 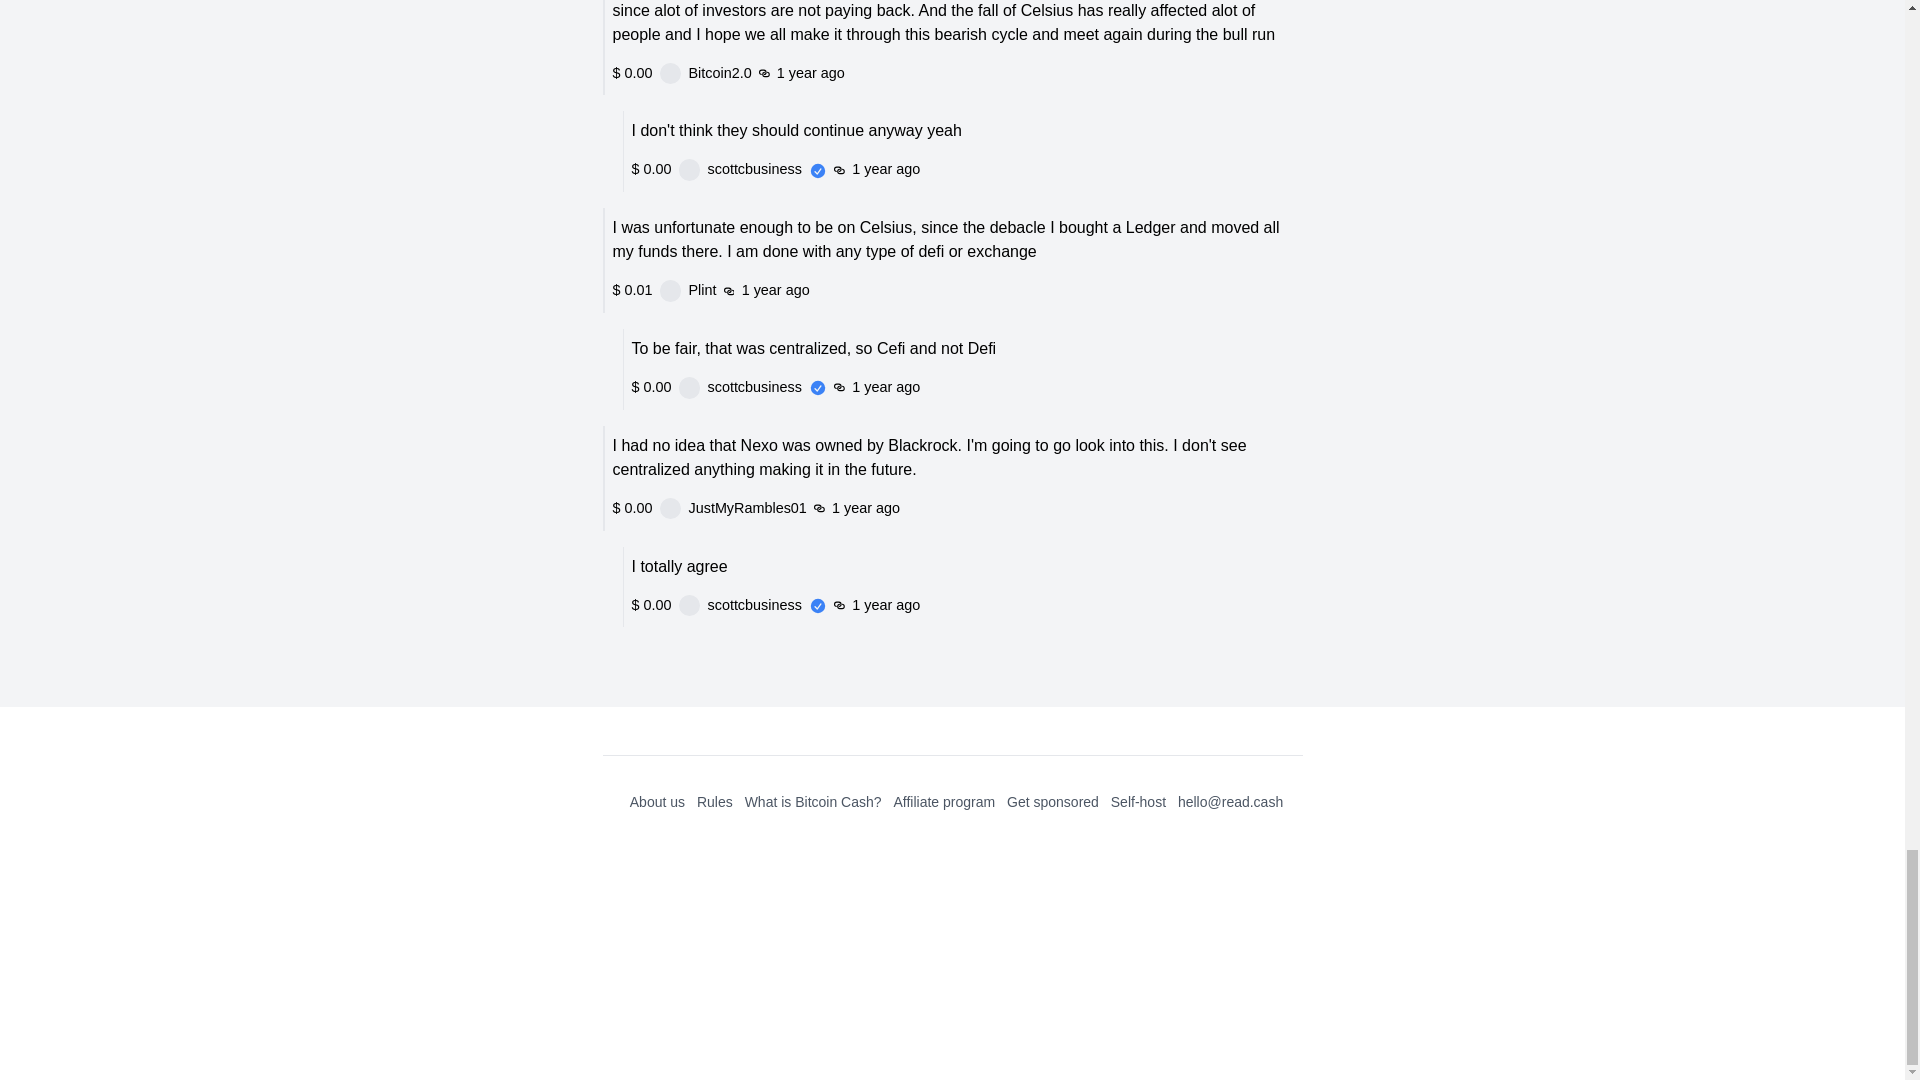 I want to click on 2022-07-28 02:24:41, so click(x=884, y=384).